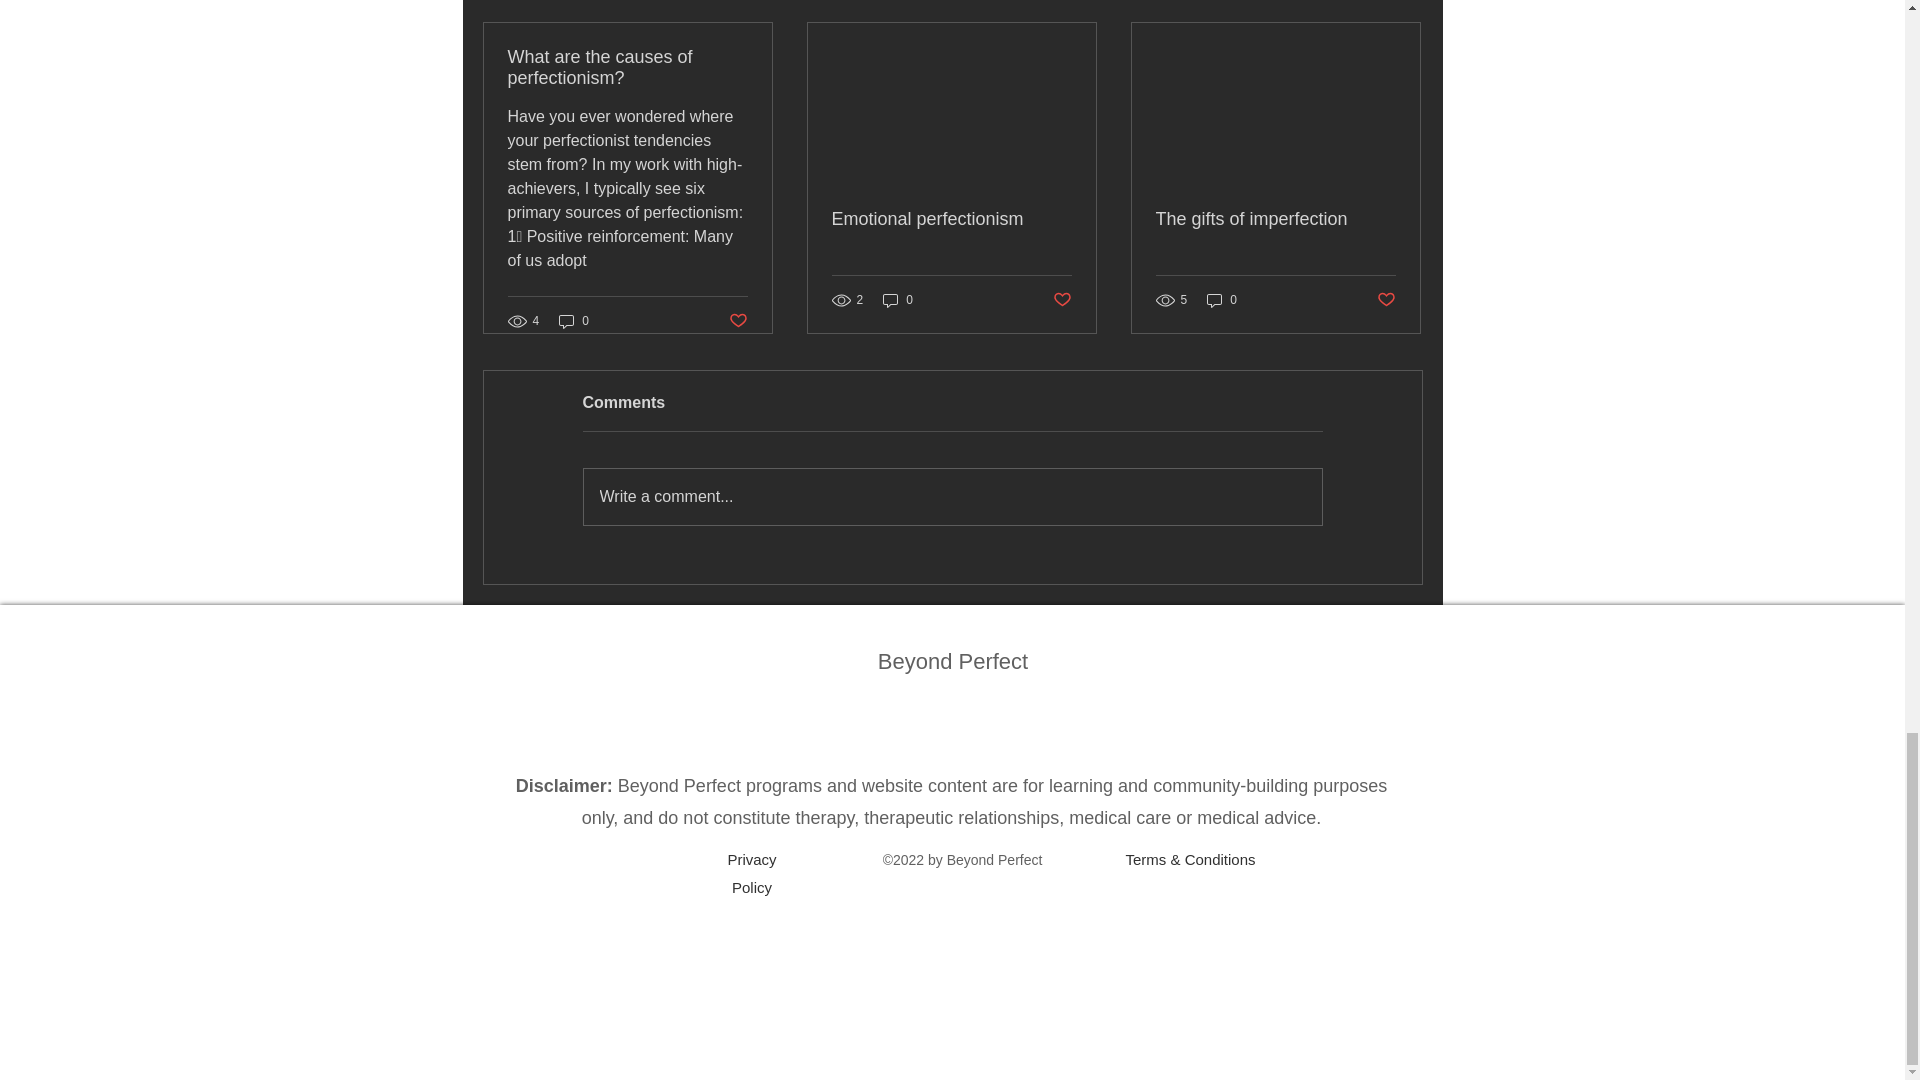  Describe the element at coordinates (1275, 220) in the screenshot. I see `The gifts of imperfection` at that location.